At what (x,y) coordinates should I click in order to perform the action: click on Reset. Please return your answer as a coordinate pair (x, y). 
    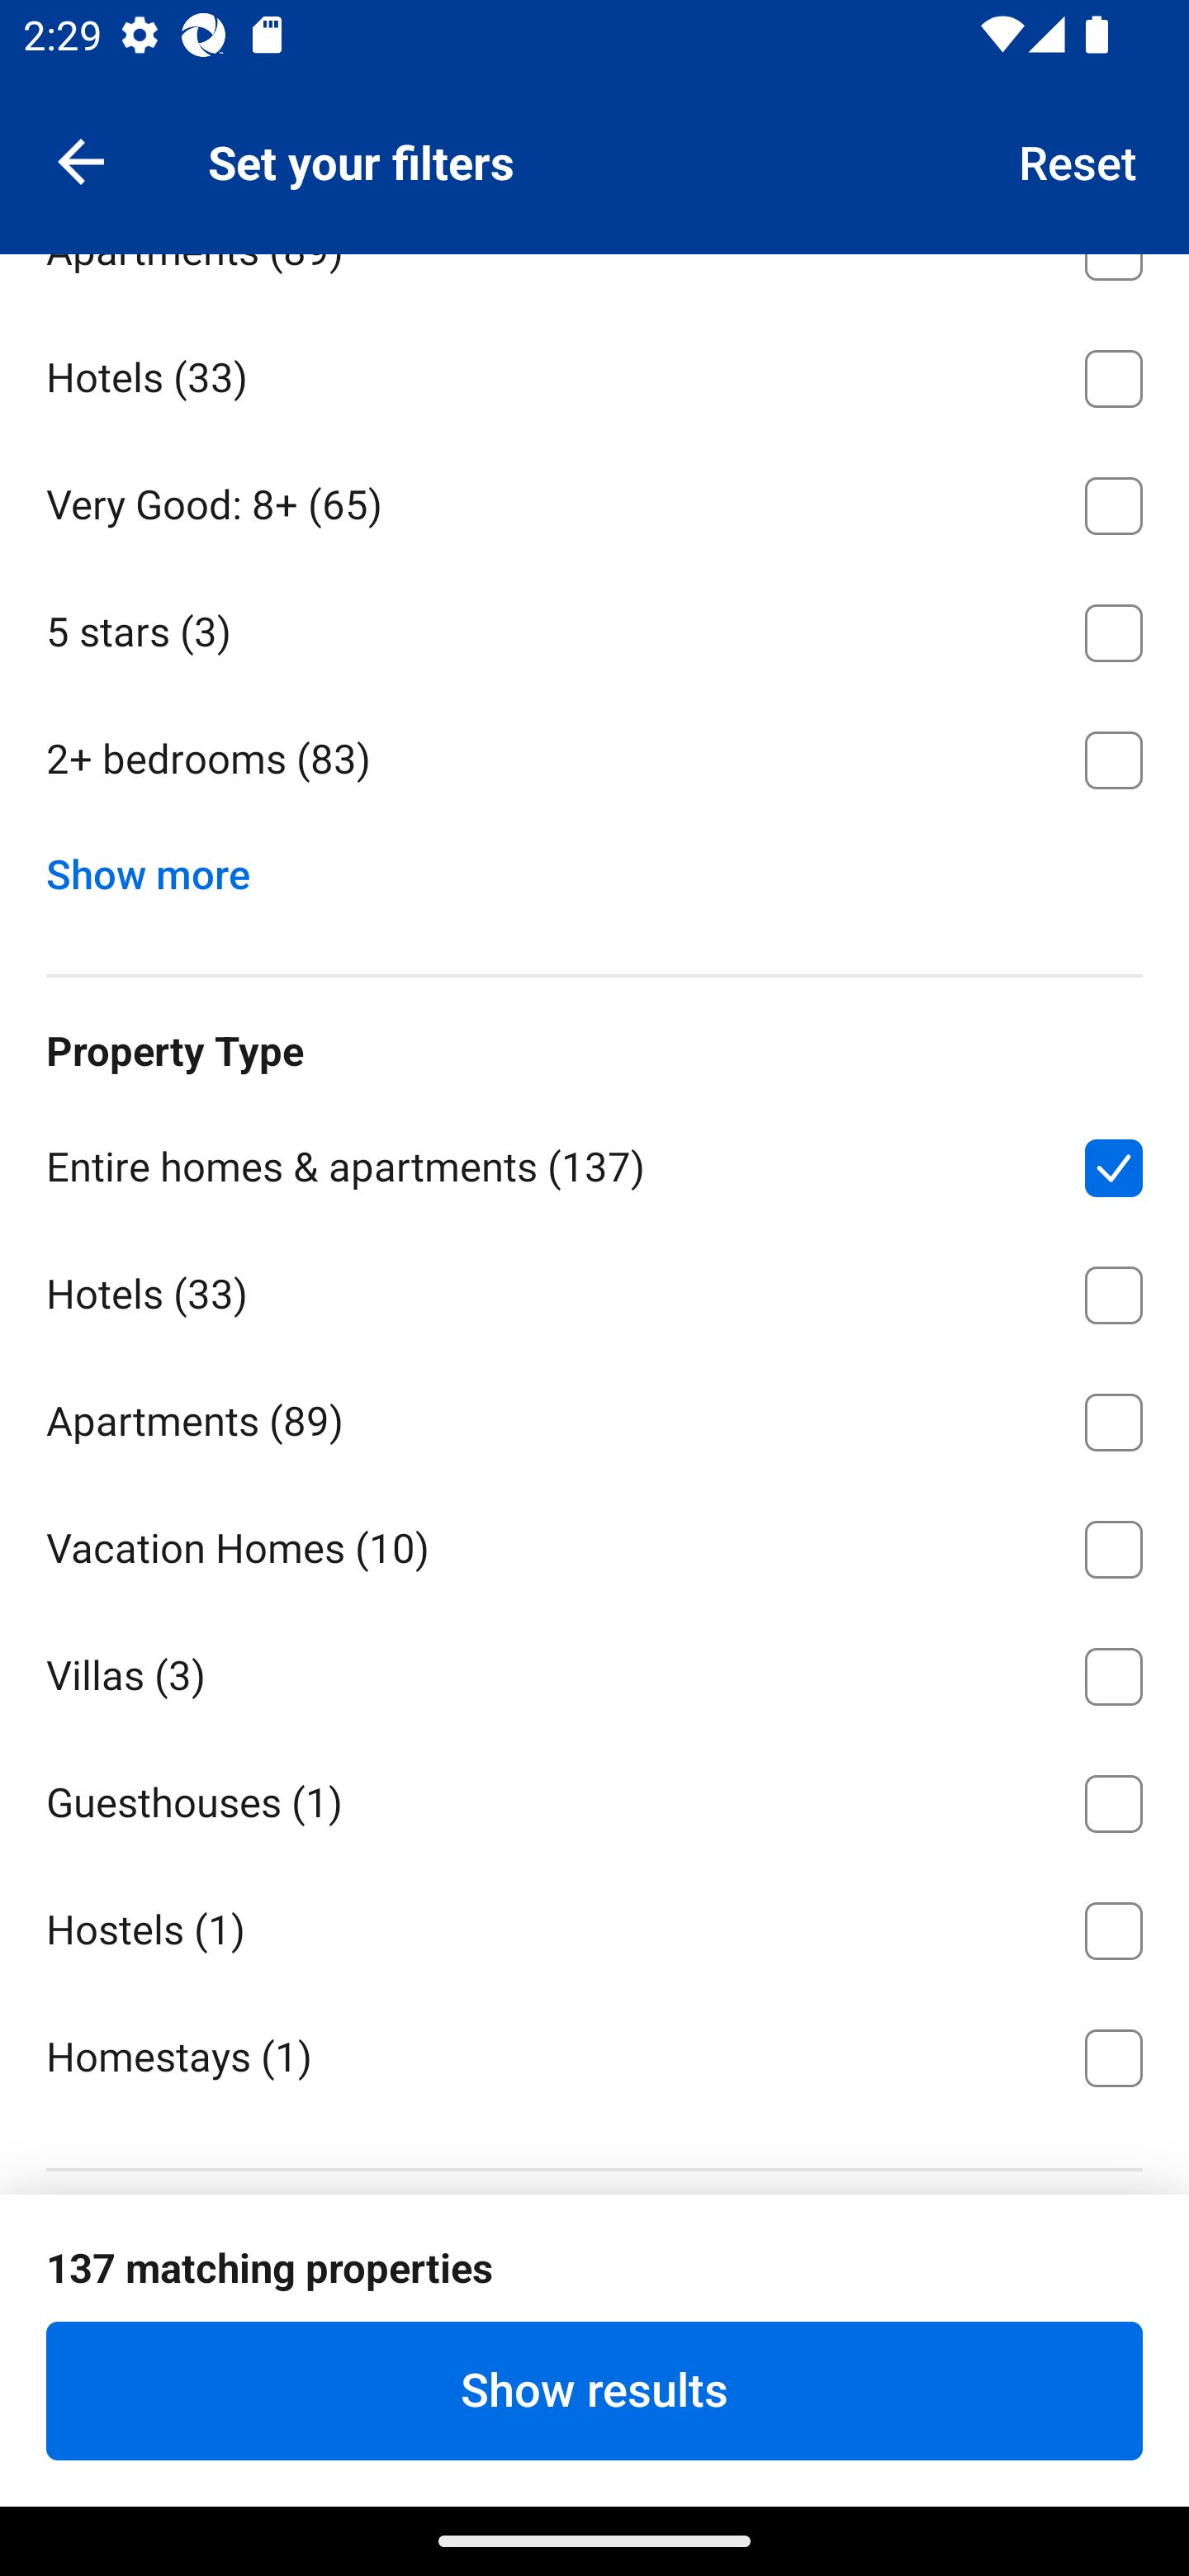
    Looking at the image, I should click on (1078, 160).